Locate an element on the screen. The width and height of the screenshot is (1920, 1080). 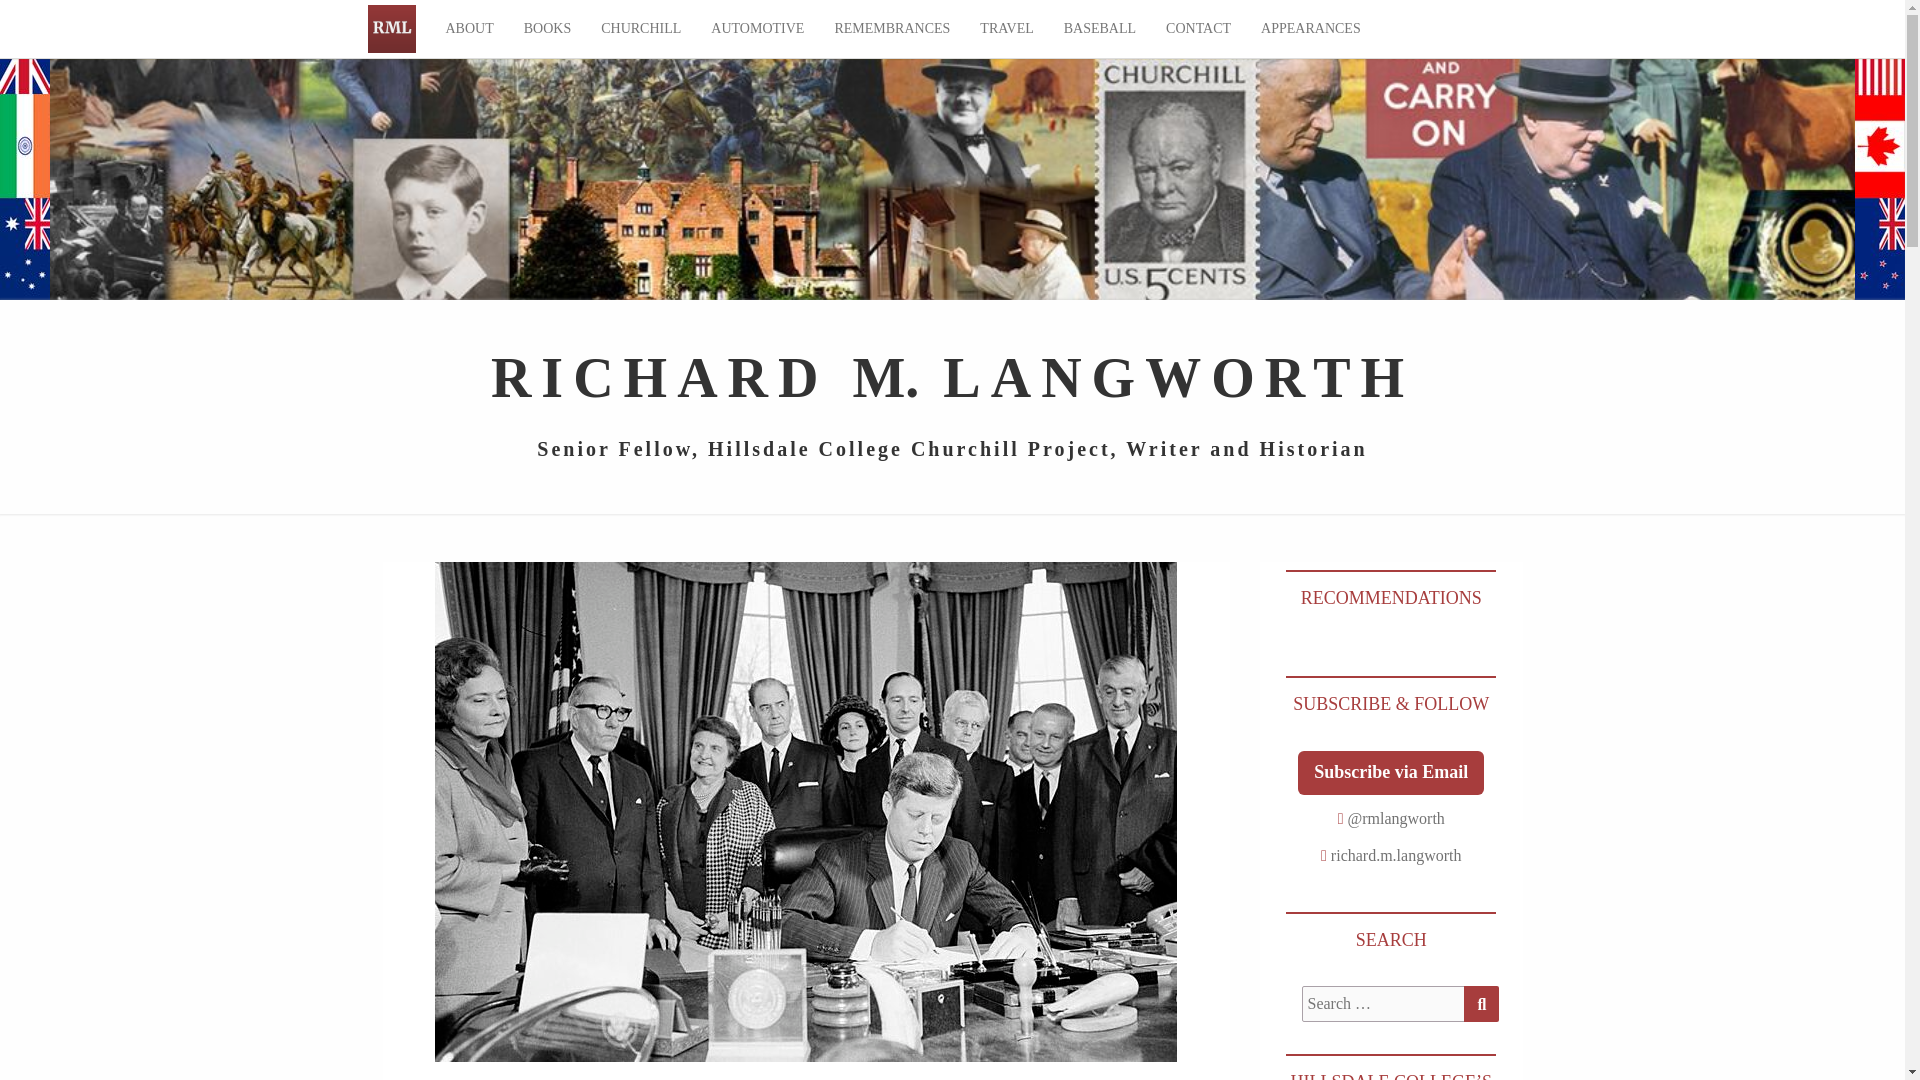
CHURCHILL is located at coordinates (640, 29).